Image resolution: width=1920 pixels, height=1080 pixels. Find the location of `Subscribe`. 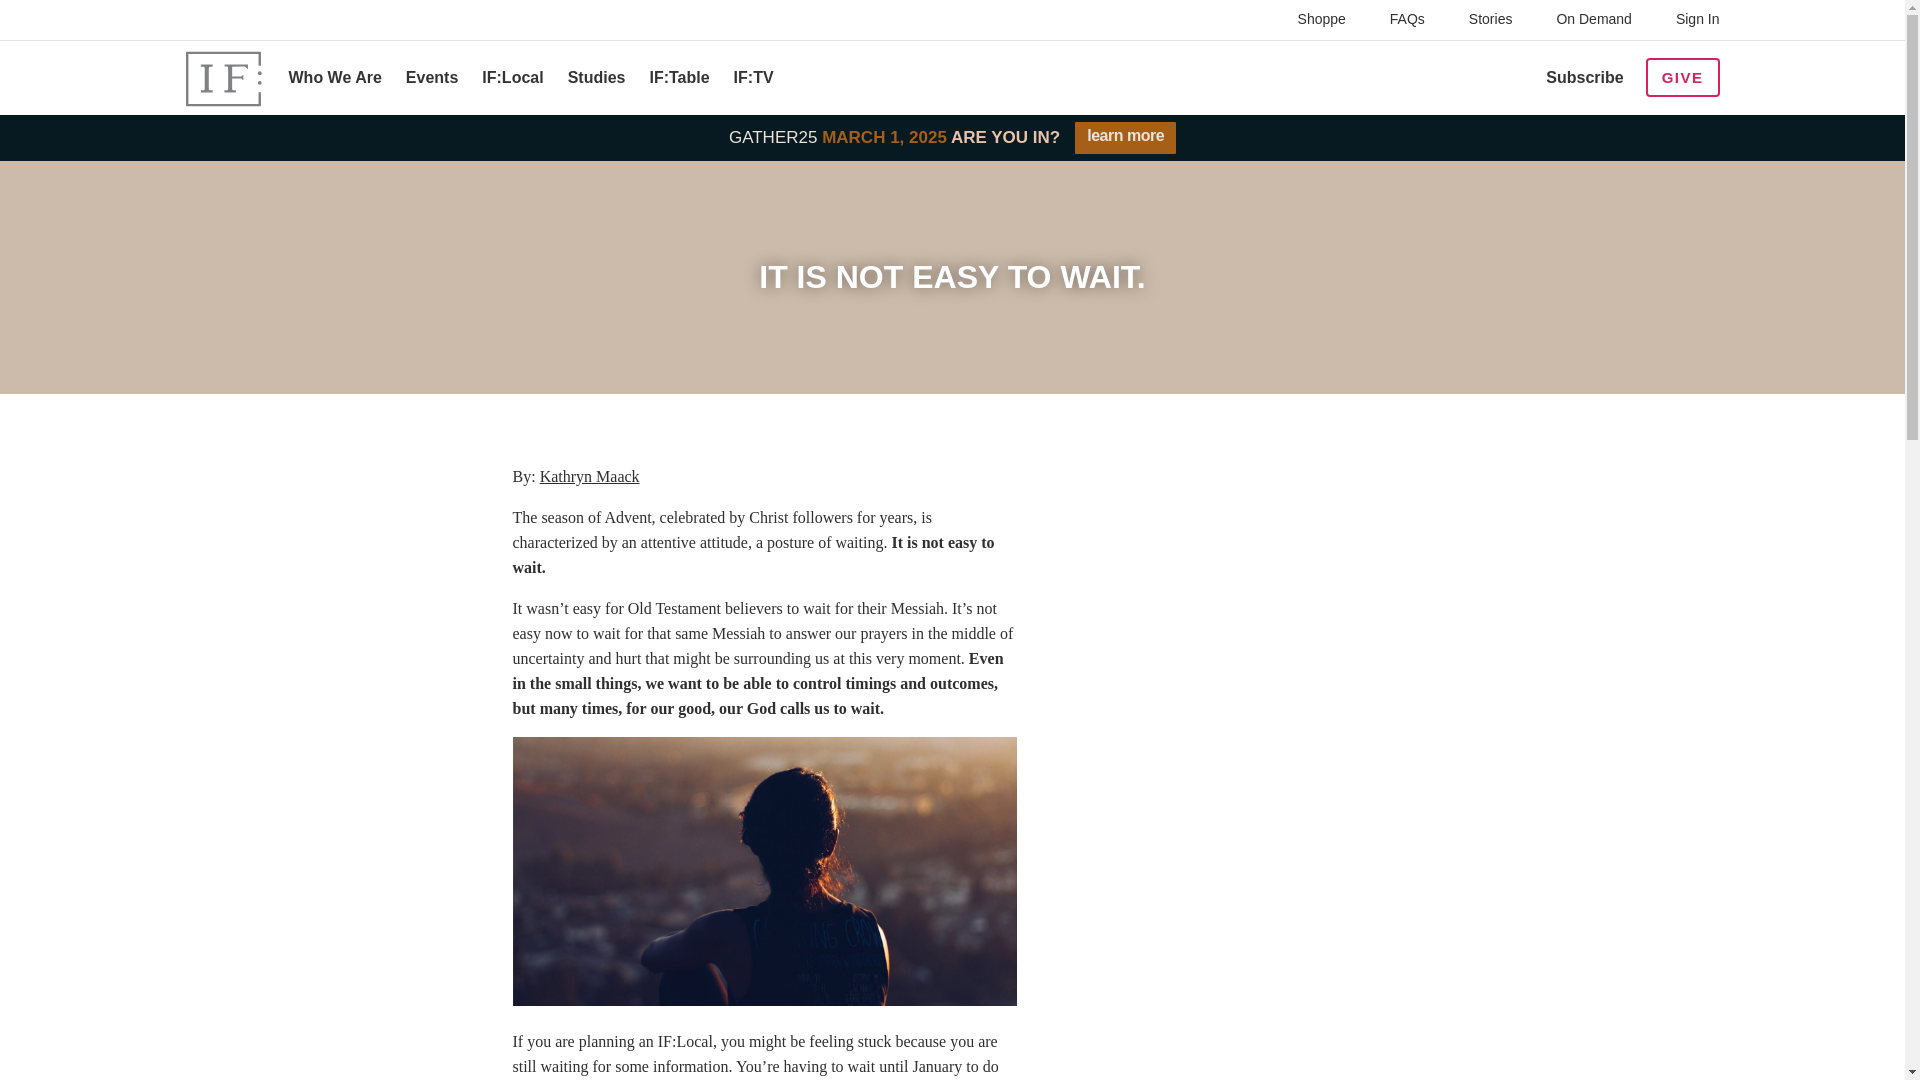

Subscribe is located at coordinates (1584, 78).